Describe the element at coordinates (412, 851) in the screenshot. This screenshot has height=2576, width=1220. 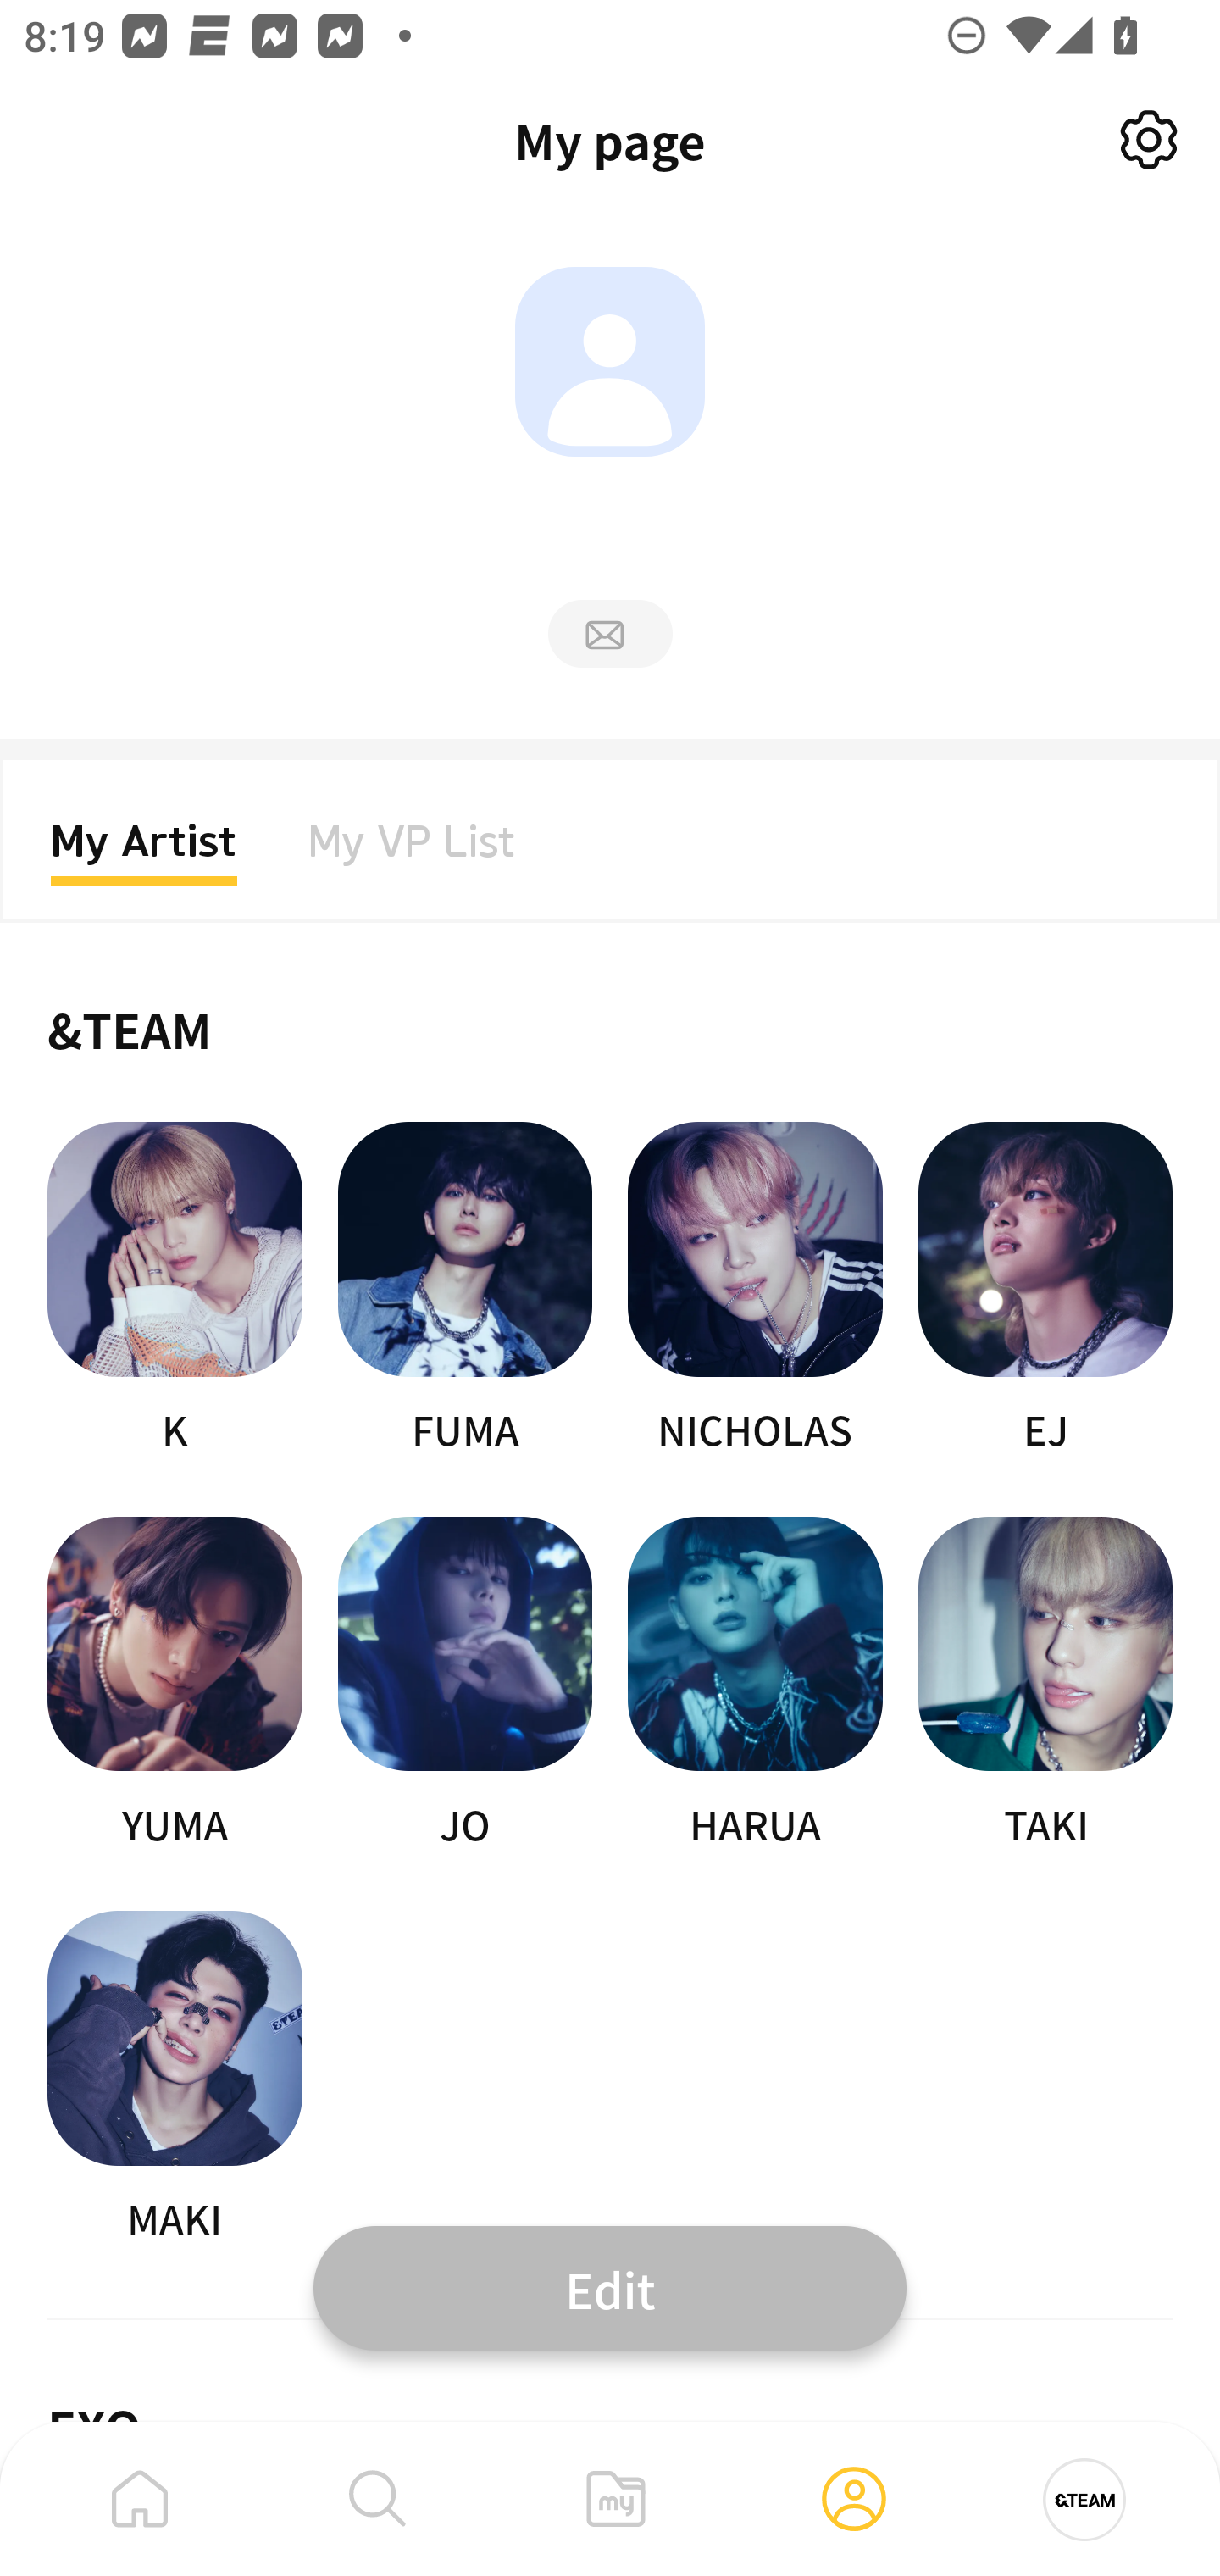
I see `My VP List` at that location.